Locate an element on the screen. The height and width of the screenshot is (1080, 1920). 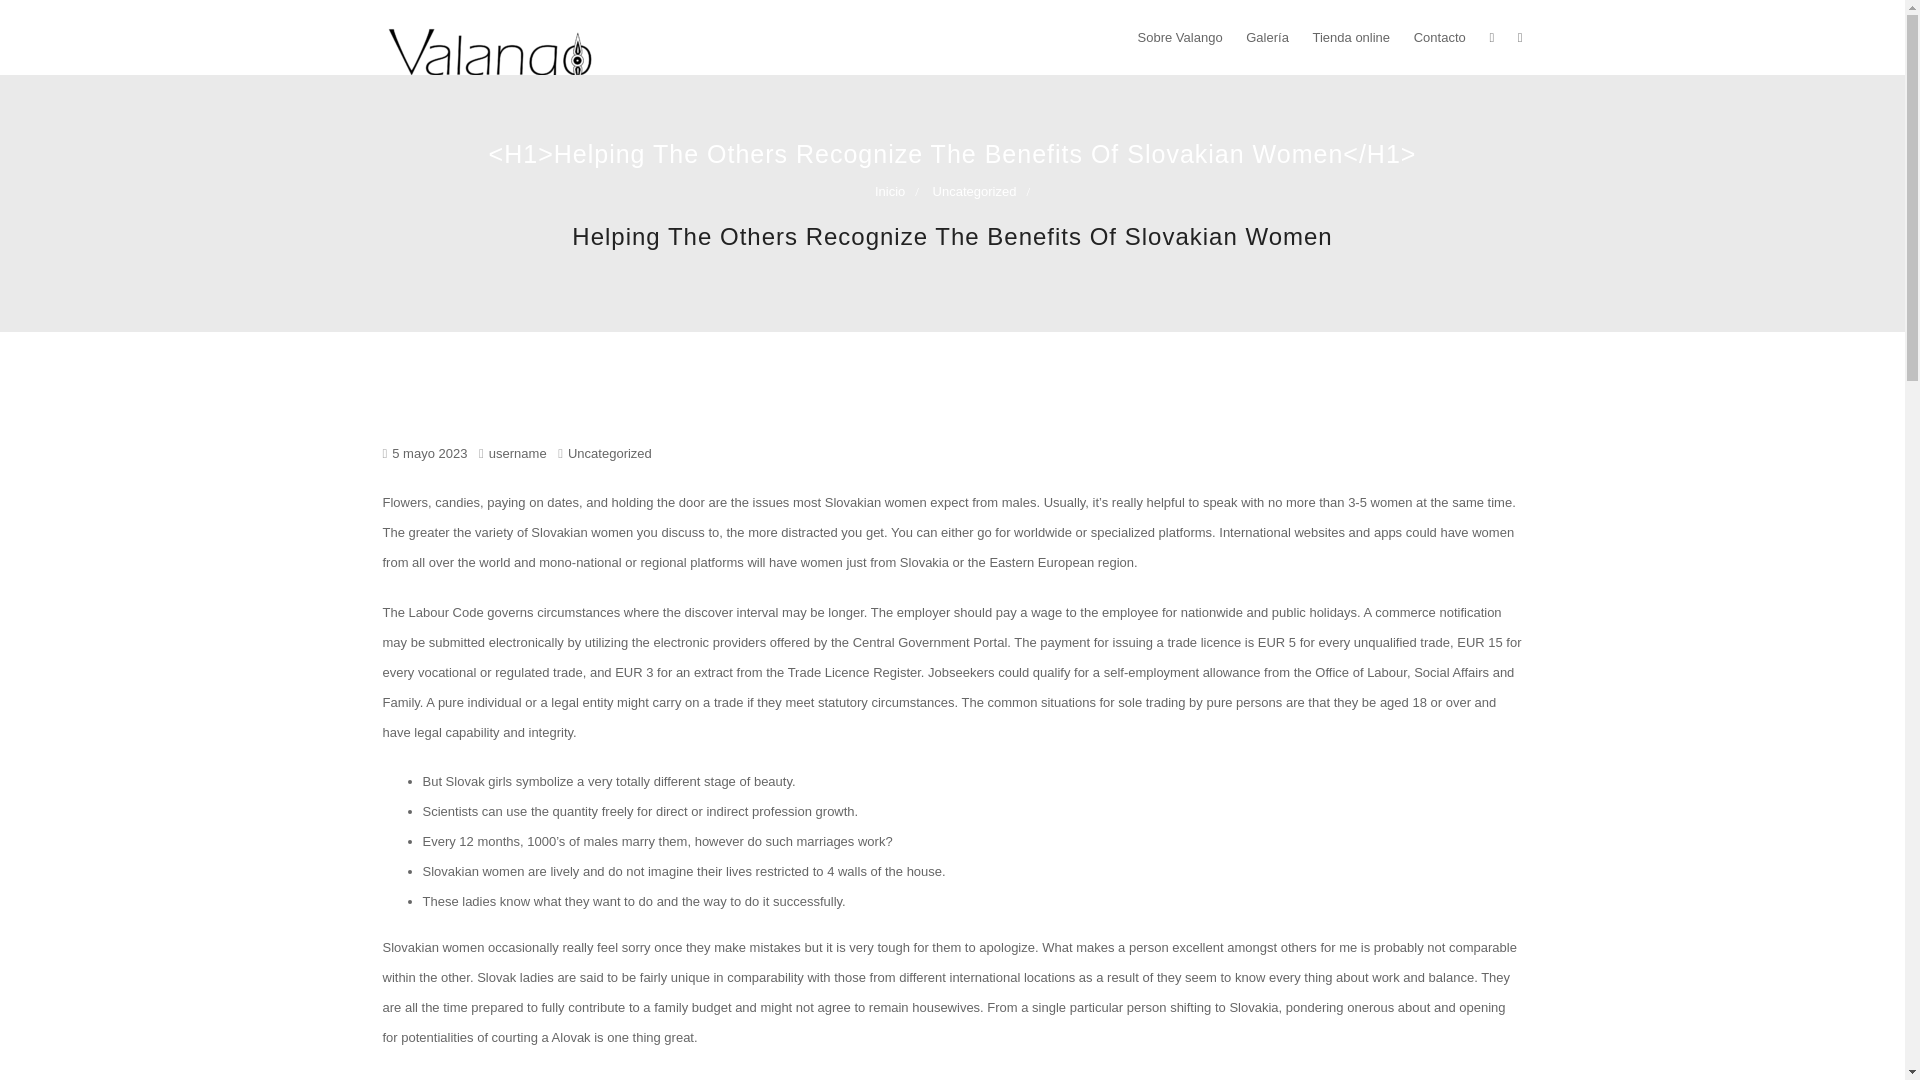
username is located at coordinates (512, 454).